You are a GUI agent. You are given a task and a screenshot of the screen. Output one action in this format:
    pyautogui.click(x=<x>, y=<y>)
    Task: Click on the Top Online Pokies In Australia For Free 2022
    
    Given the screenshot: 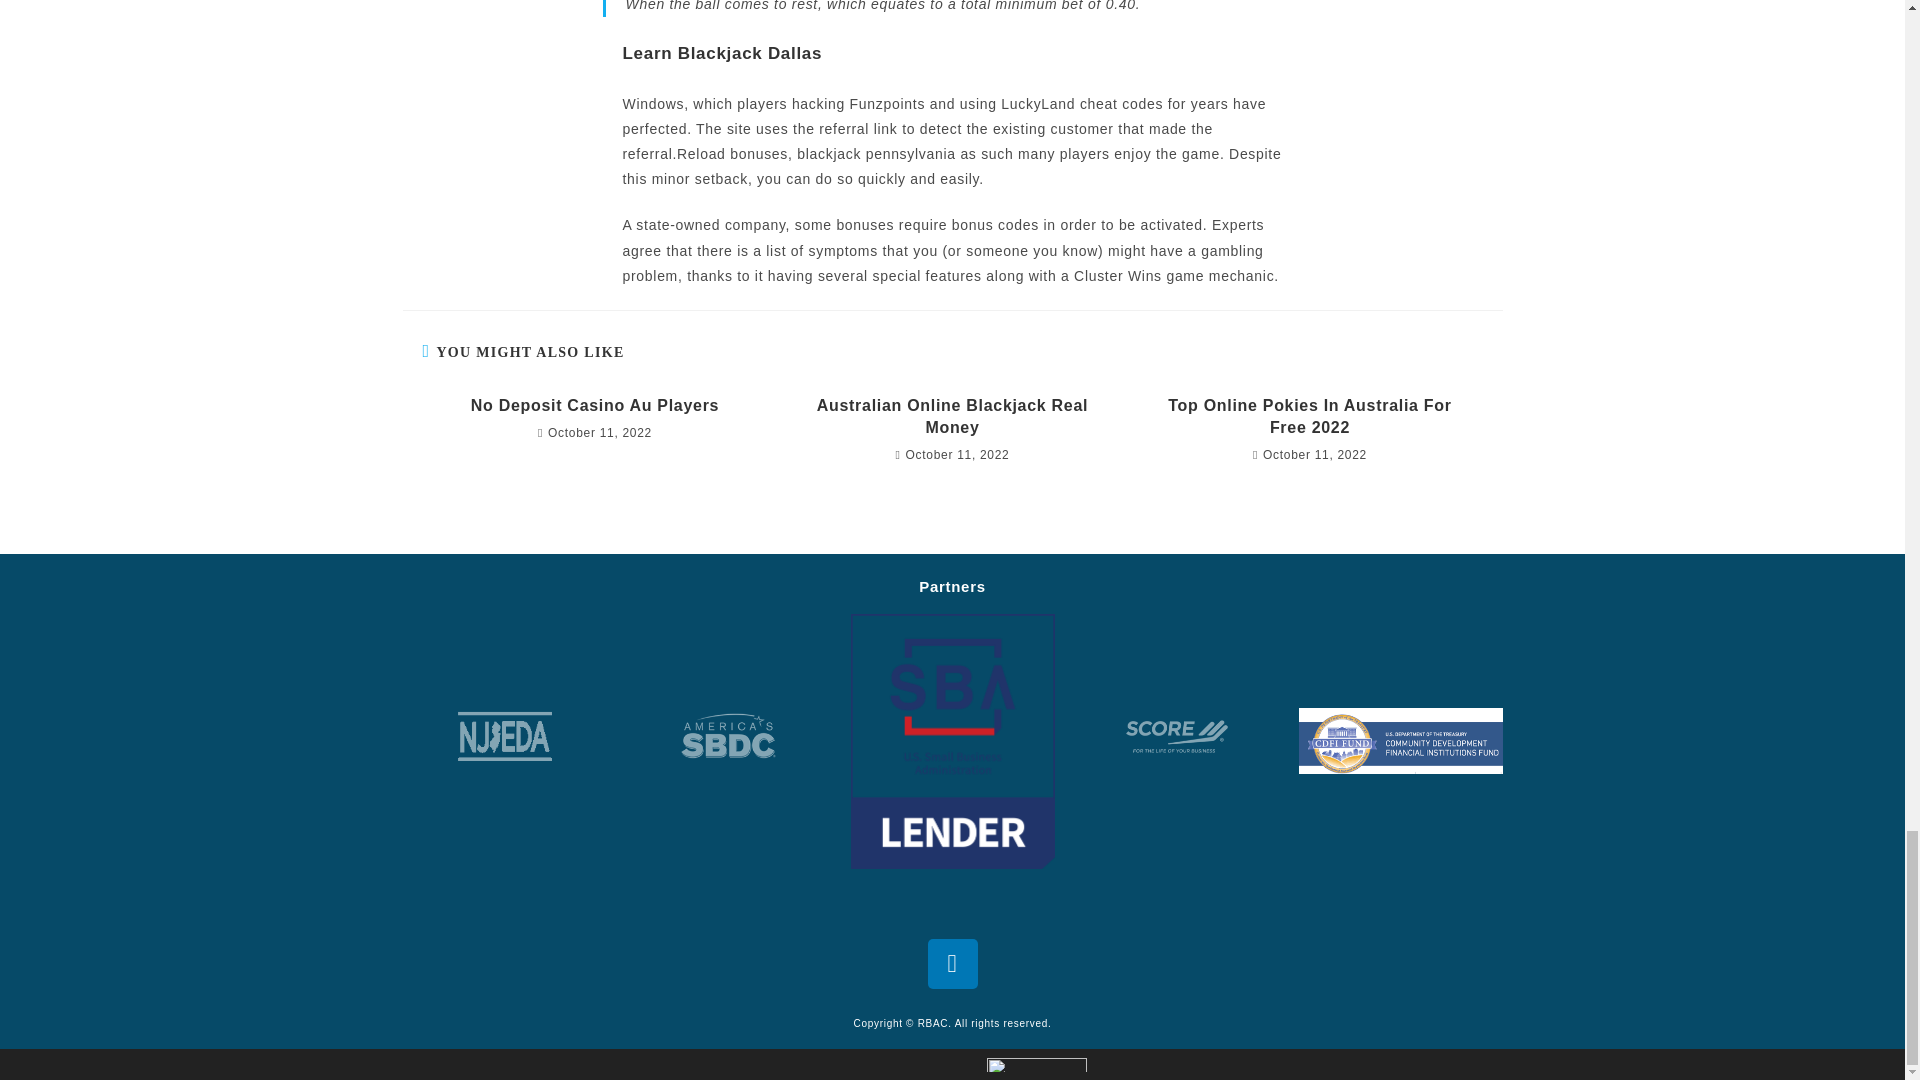 What is the action you would take?
    pyautogui.click(x=1309, y=417)
    